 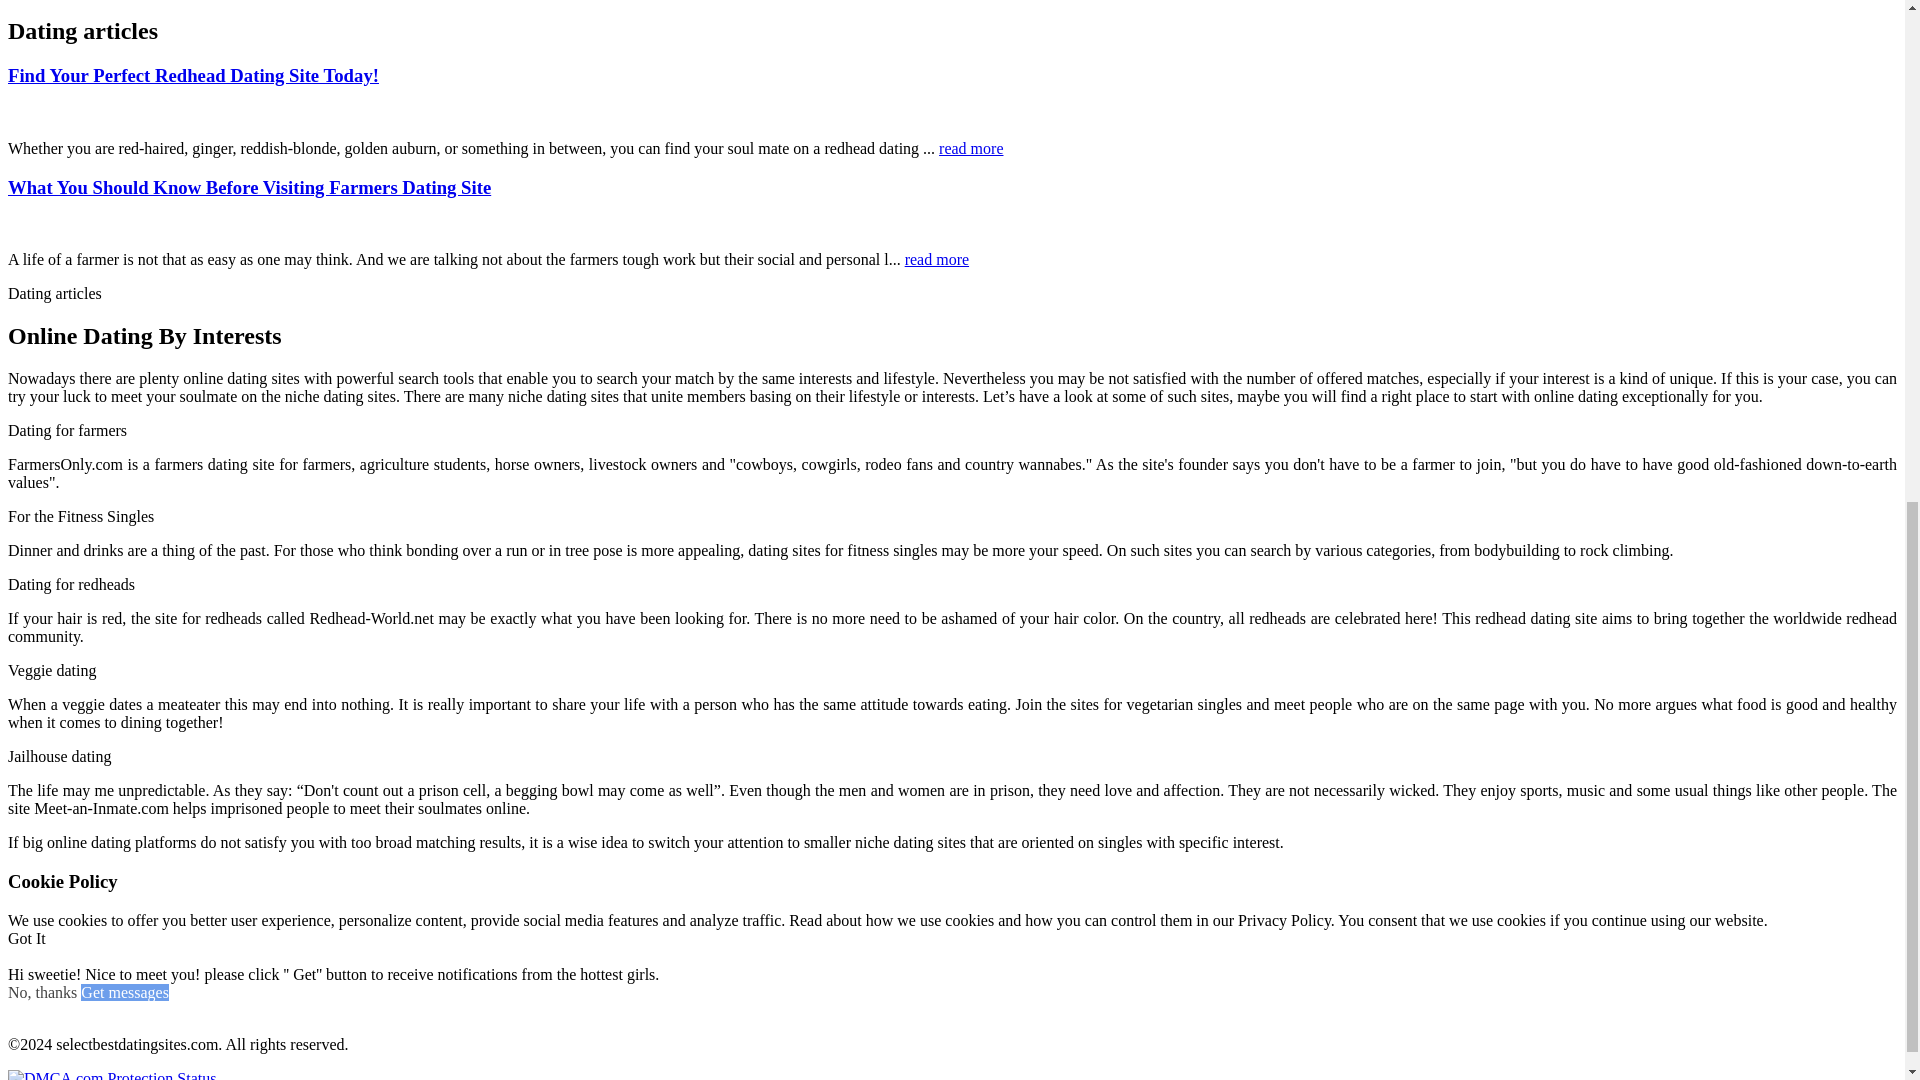 I want to click on Get messages, so click(x=124, y=992).